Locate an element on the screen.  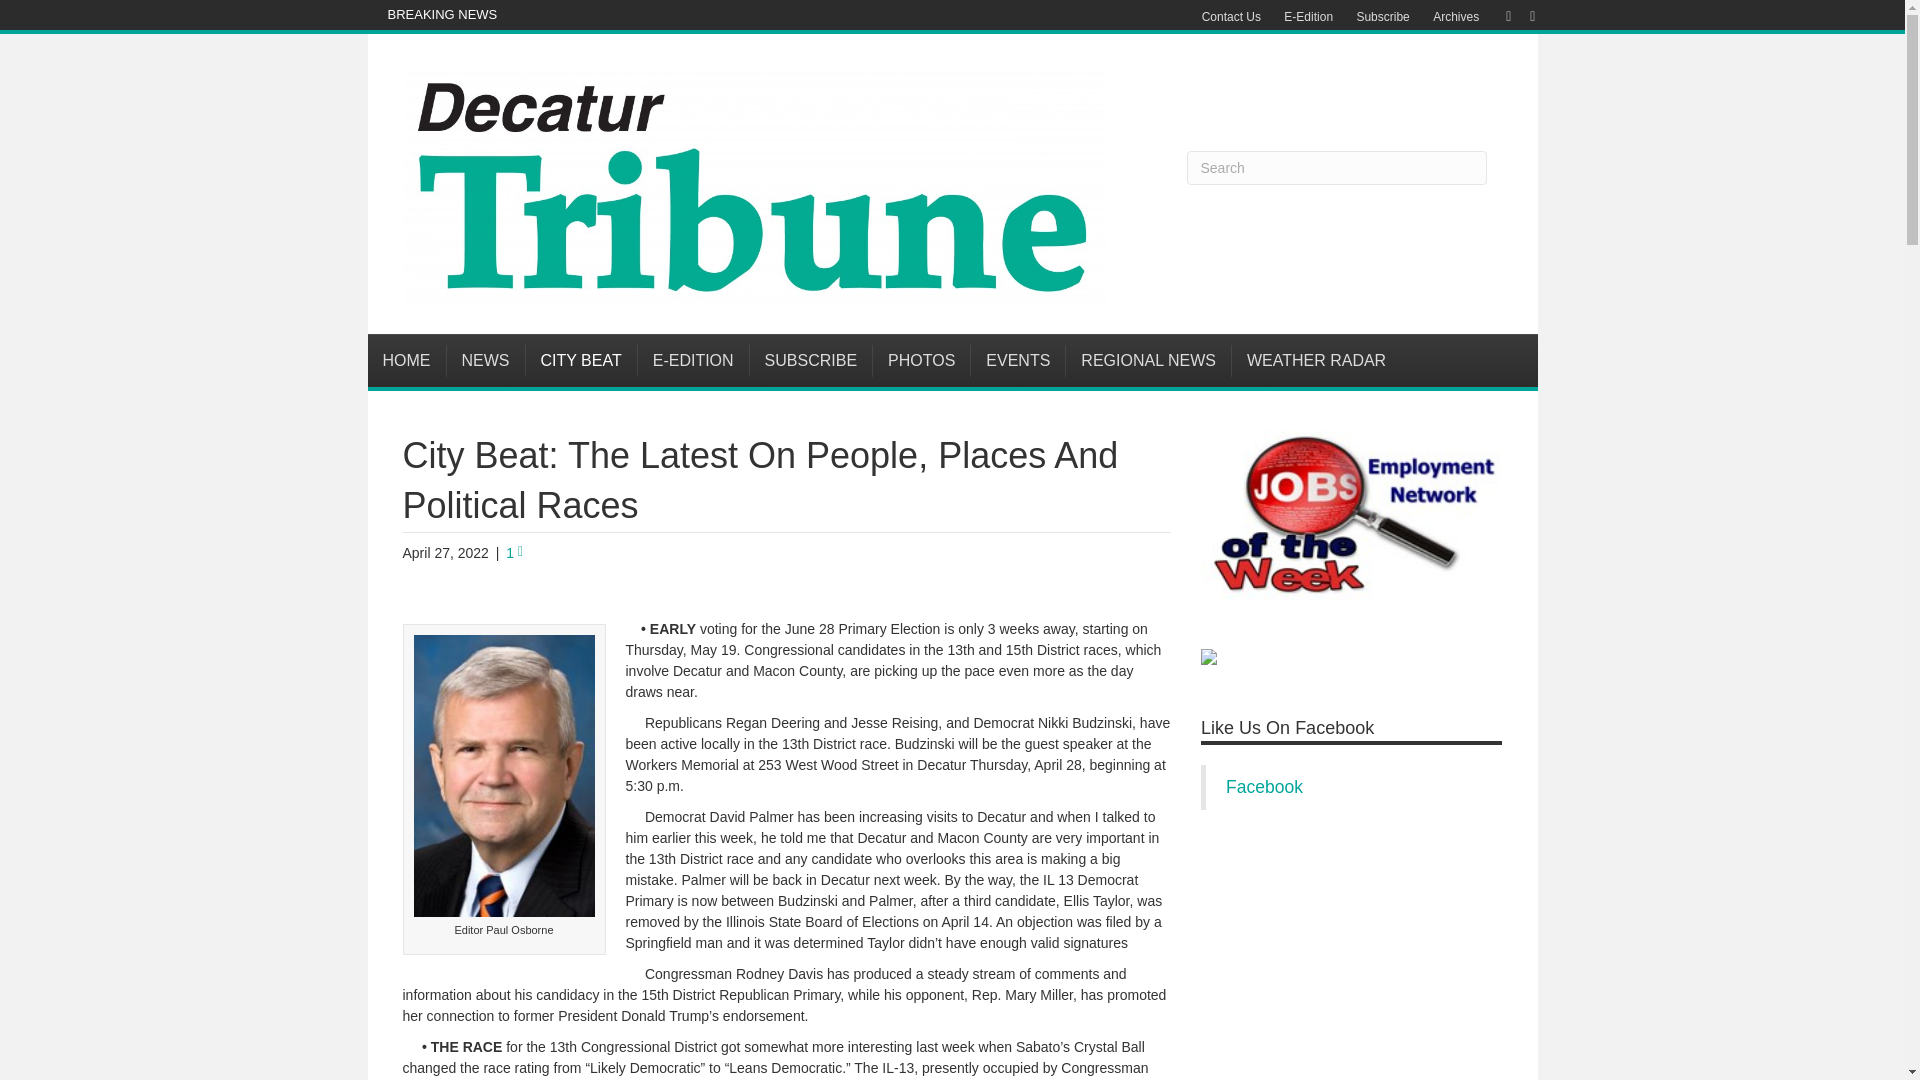
E-Edition is located at coordinates (1308, 17).